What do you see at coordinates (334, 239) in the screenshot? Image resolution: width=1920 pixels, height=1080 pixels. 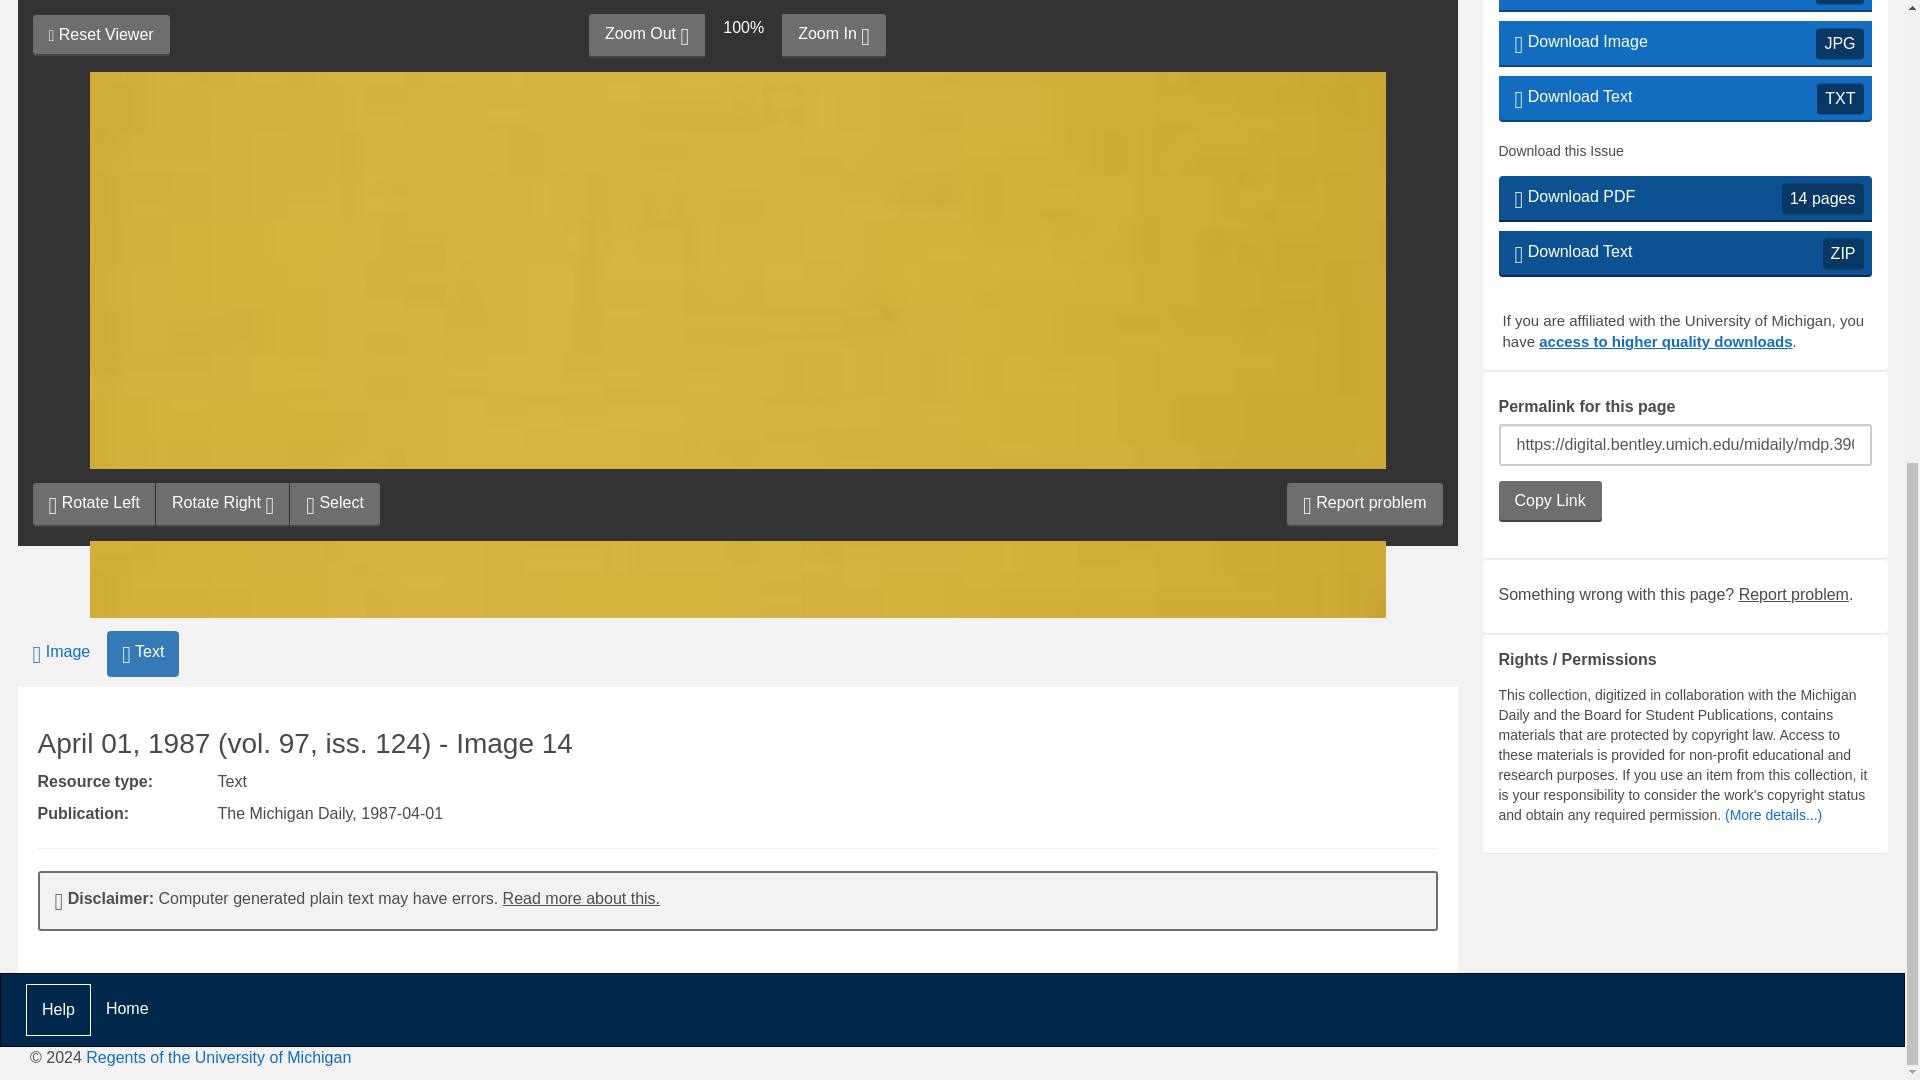 I see `Copy Link` at bounding box center [334, 239].